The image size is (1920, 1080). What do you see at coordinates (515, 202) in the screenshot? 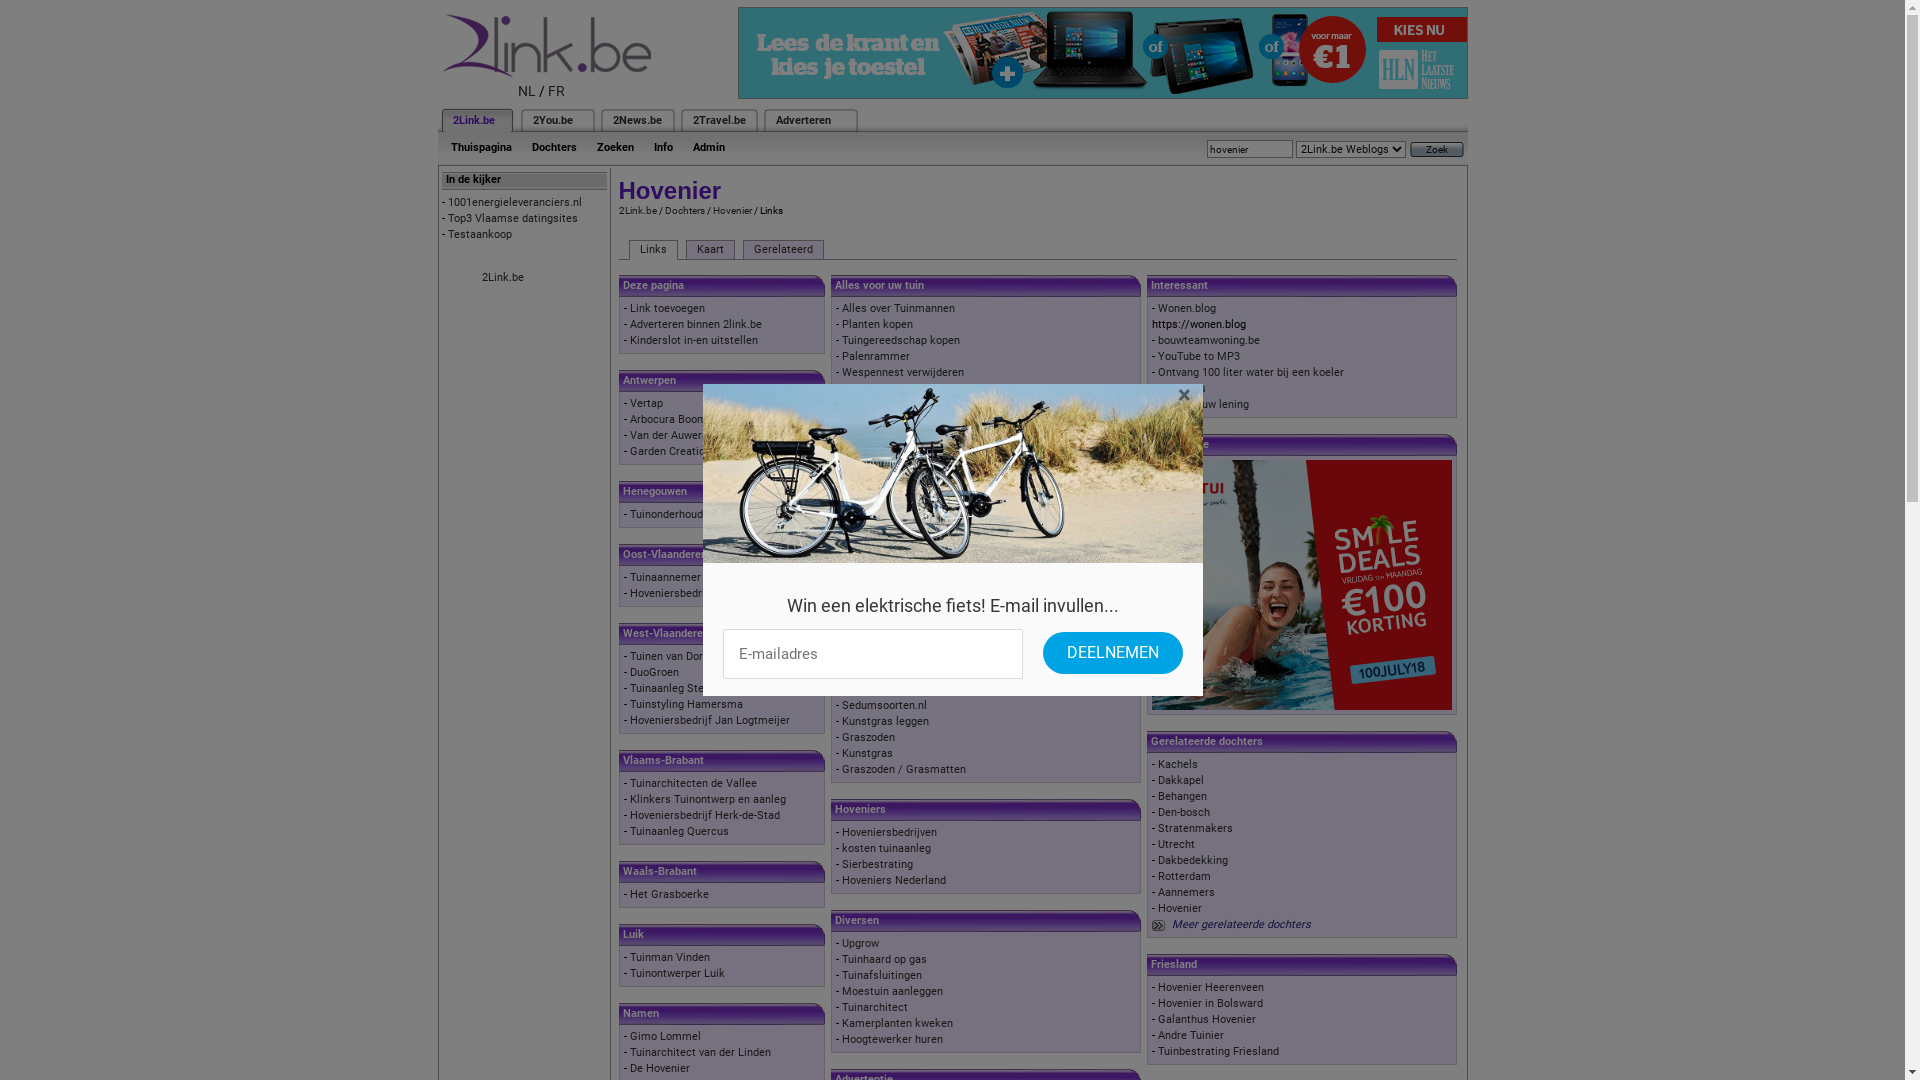
I see `1001energieleveranciers.nl` at bounding box center [515, 202].